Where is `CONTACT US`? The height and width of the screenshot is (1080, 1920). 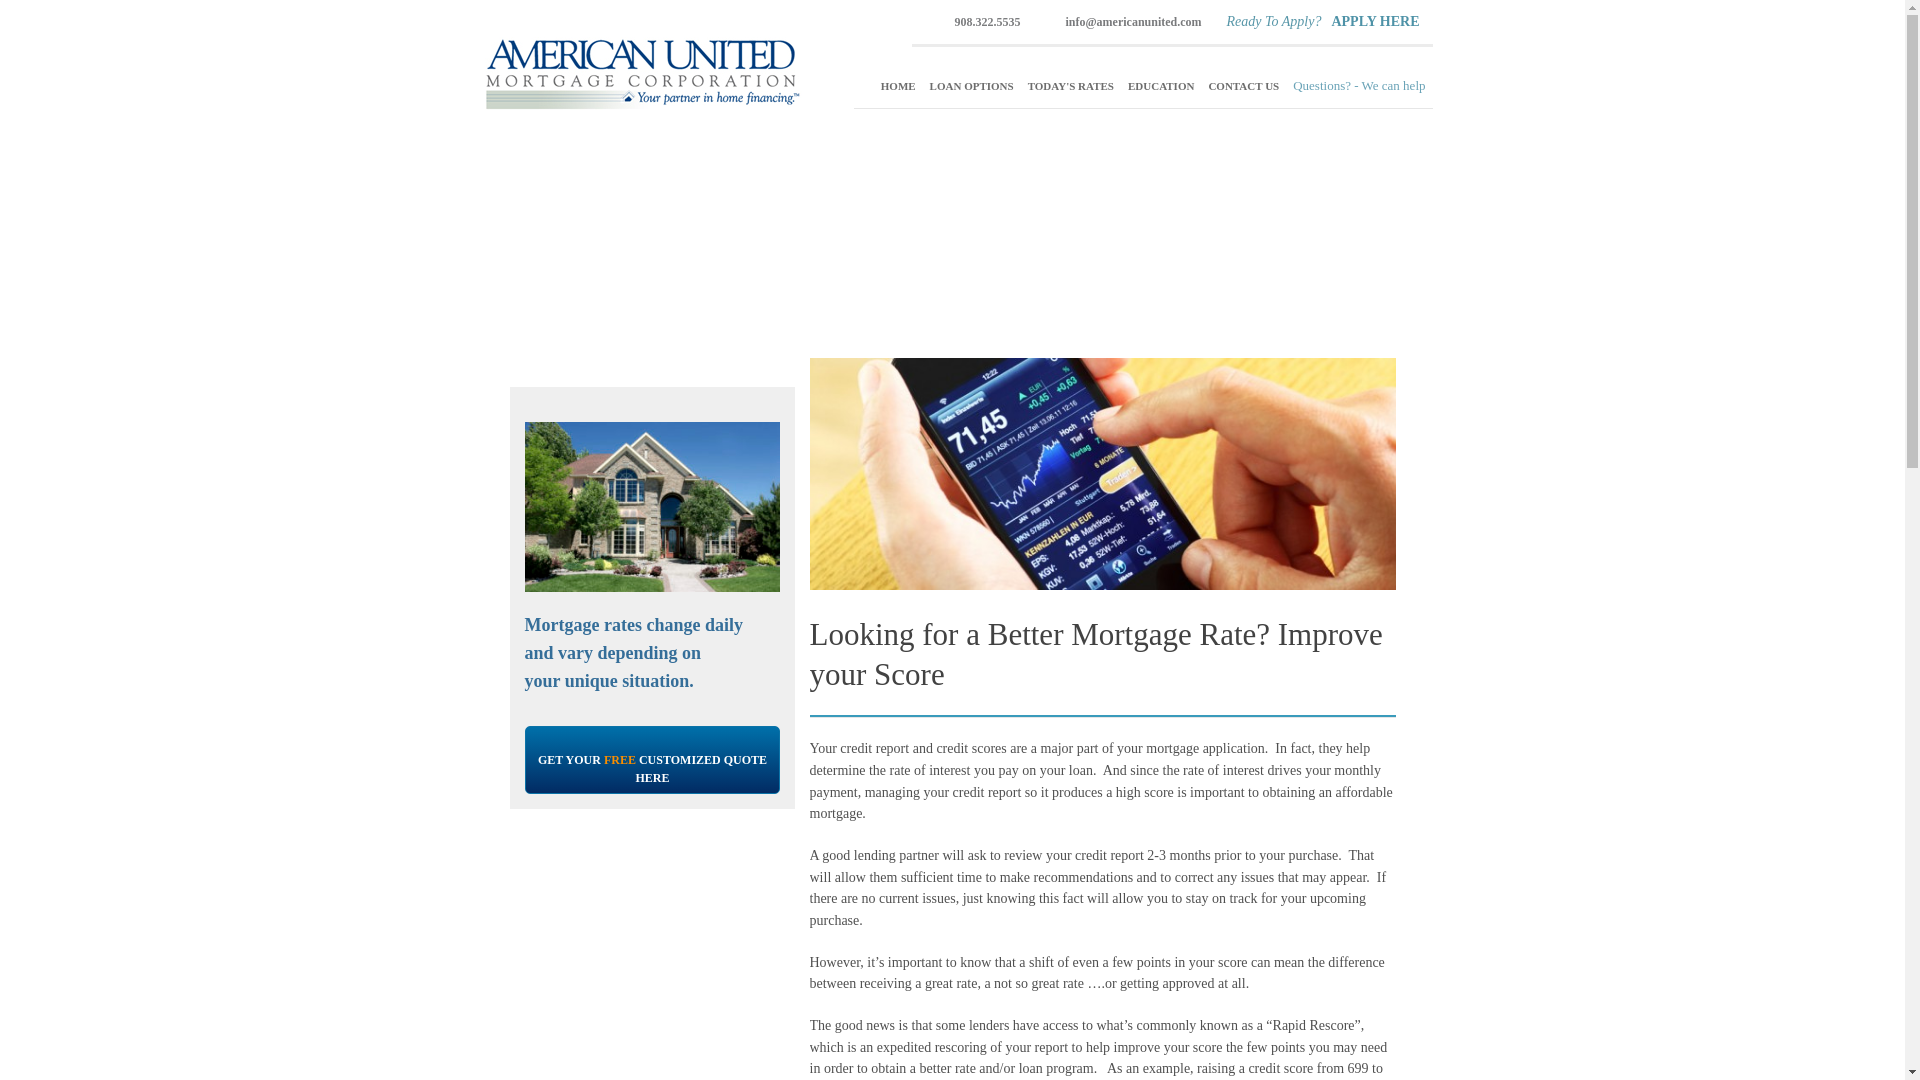 CONTACT US is located at coordinates (1244, 86).